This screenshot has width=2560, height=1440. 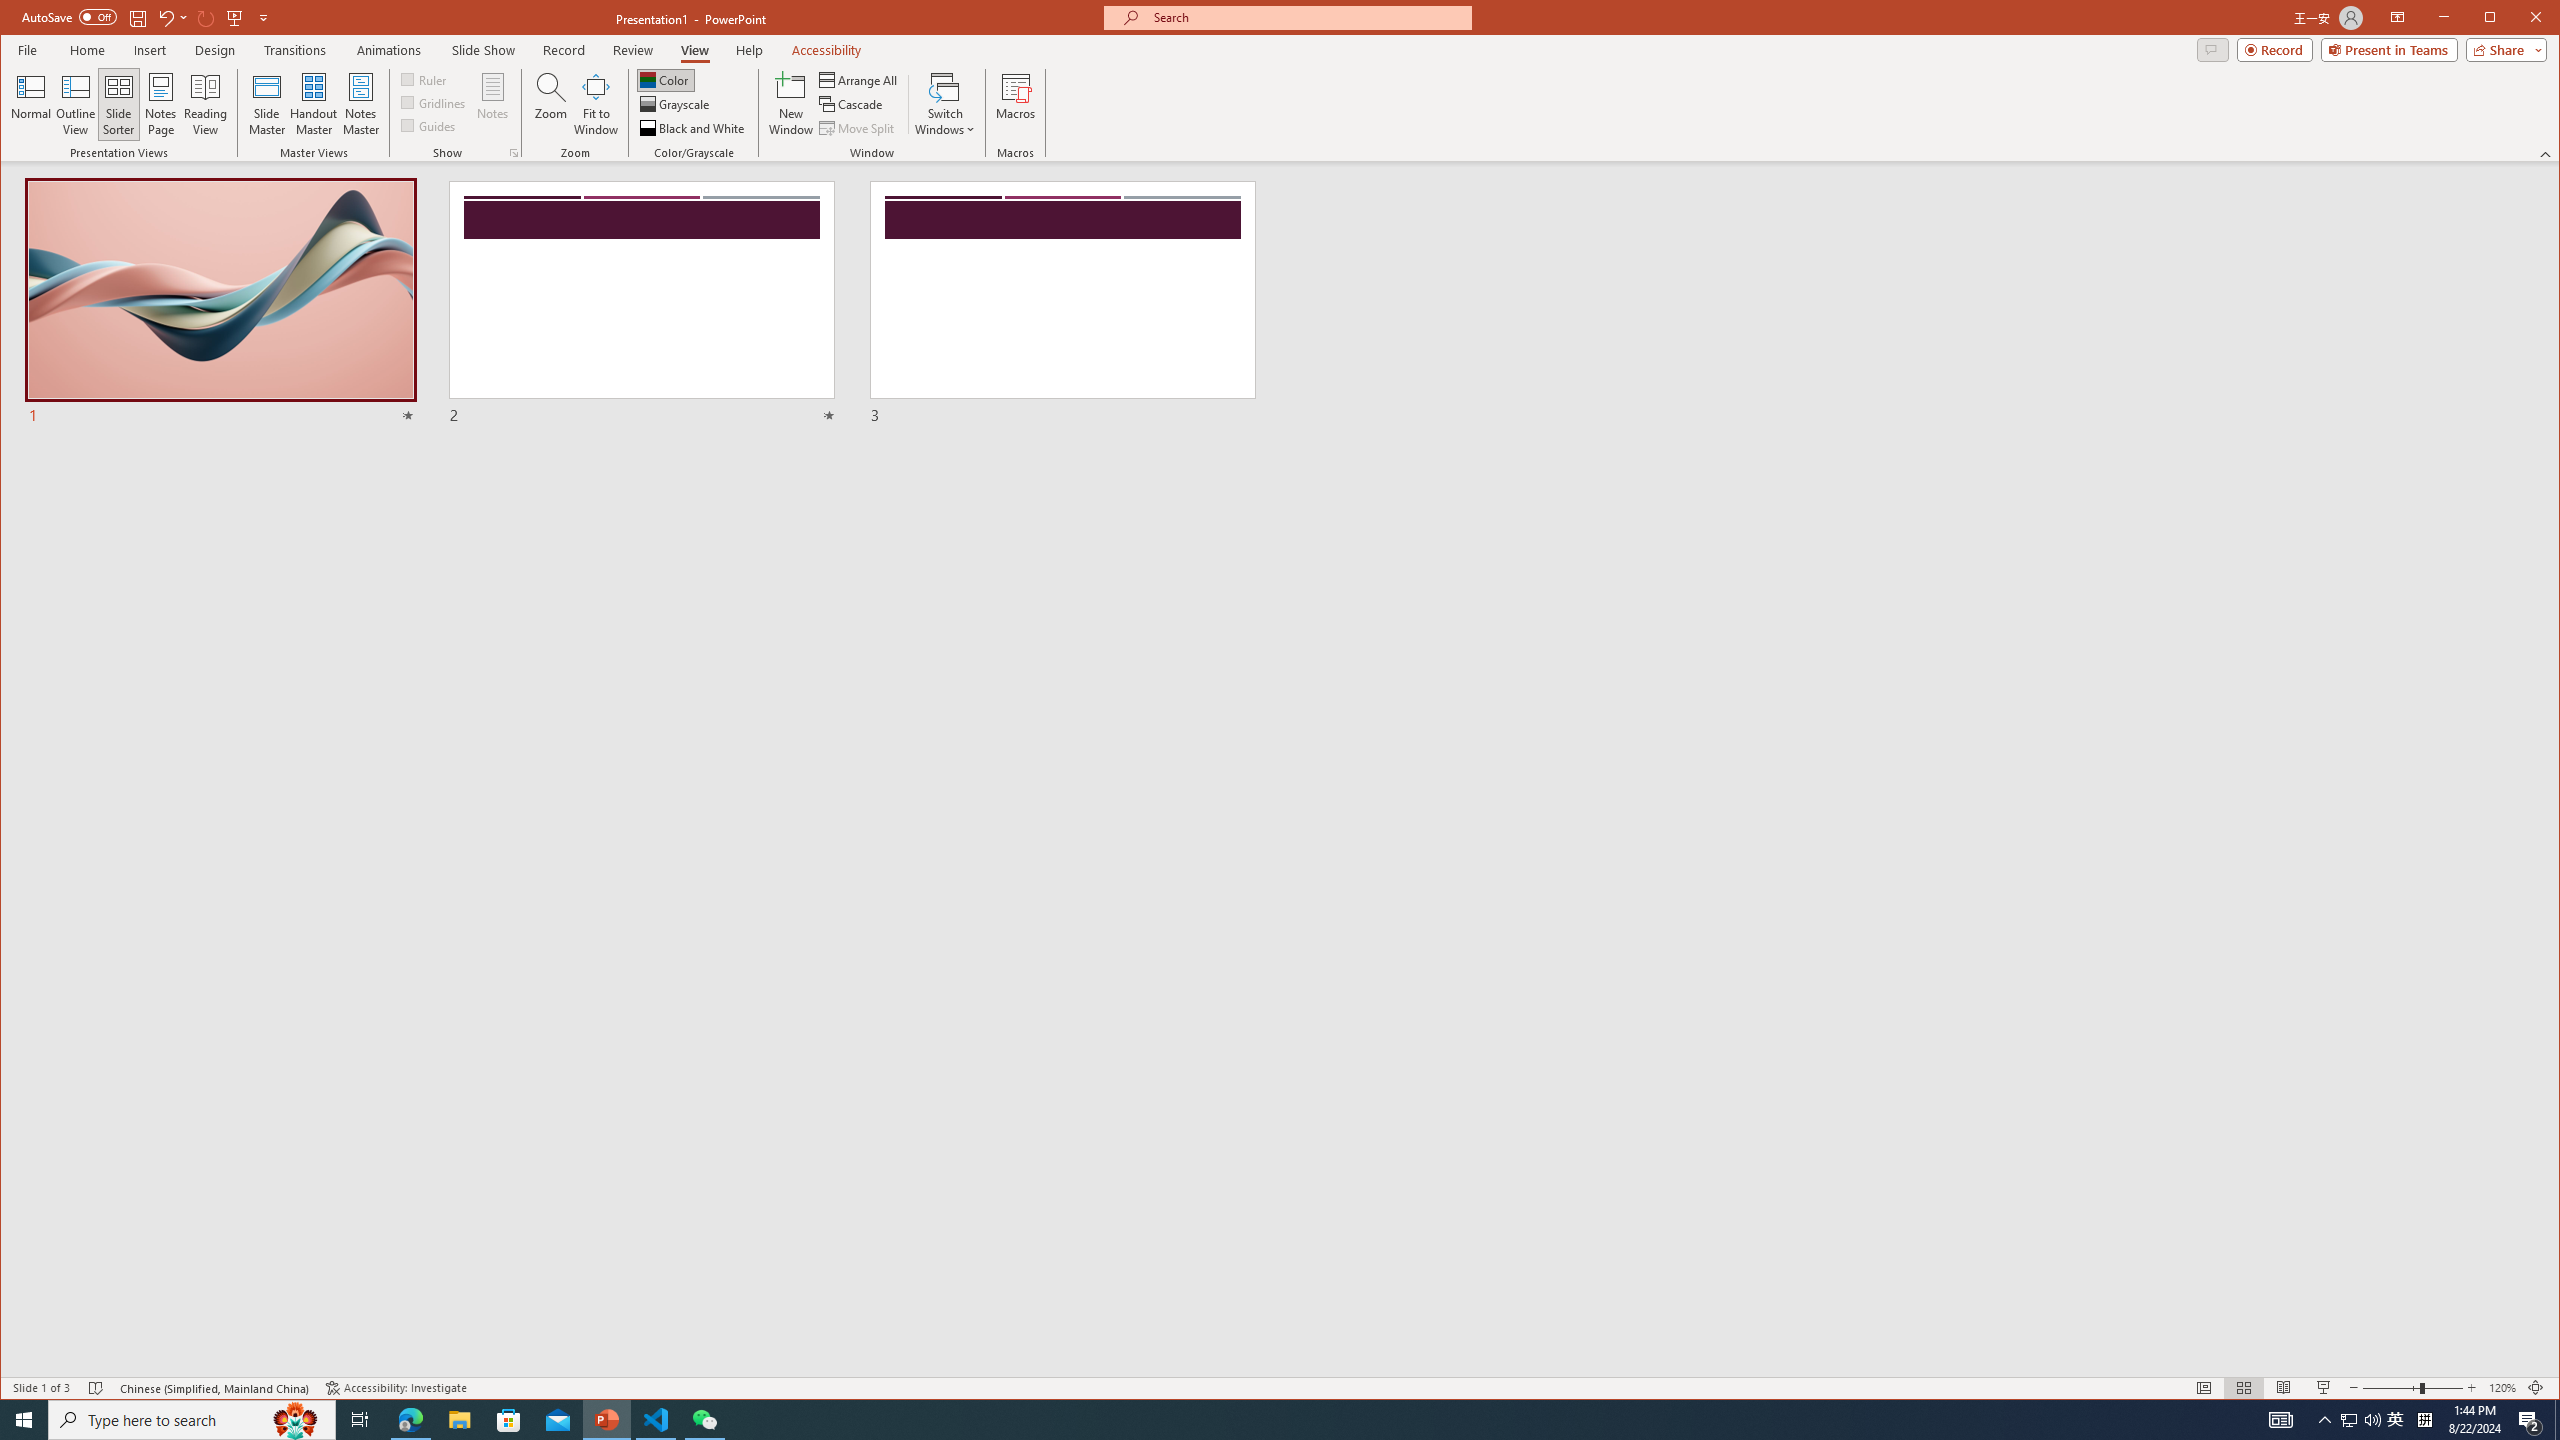 What do you see at coordinates (1014, 104) in the screenshot?
I see `Macros` at bounding box center [1014, 104].